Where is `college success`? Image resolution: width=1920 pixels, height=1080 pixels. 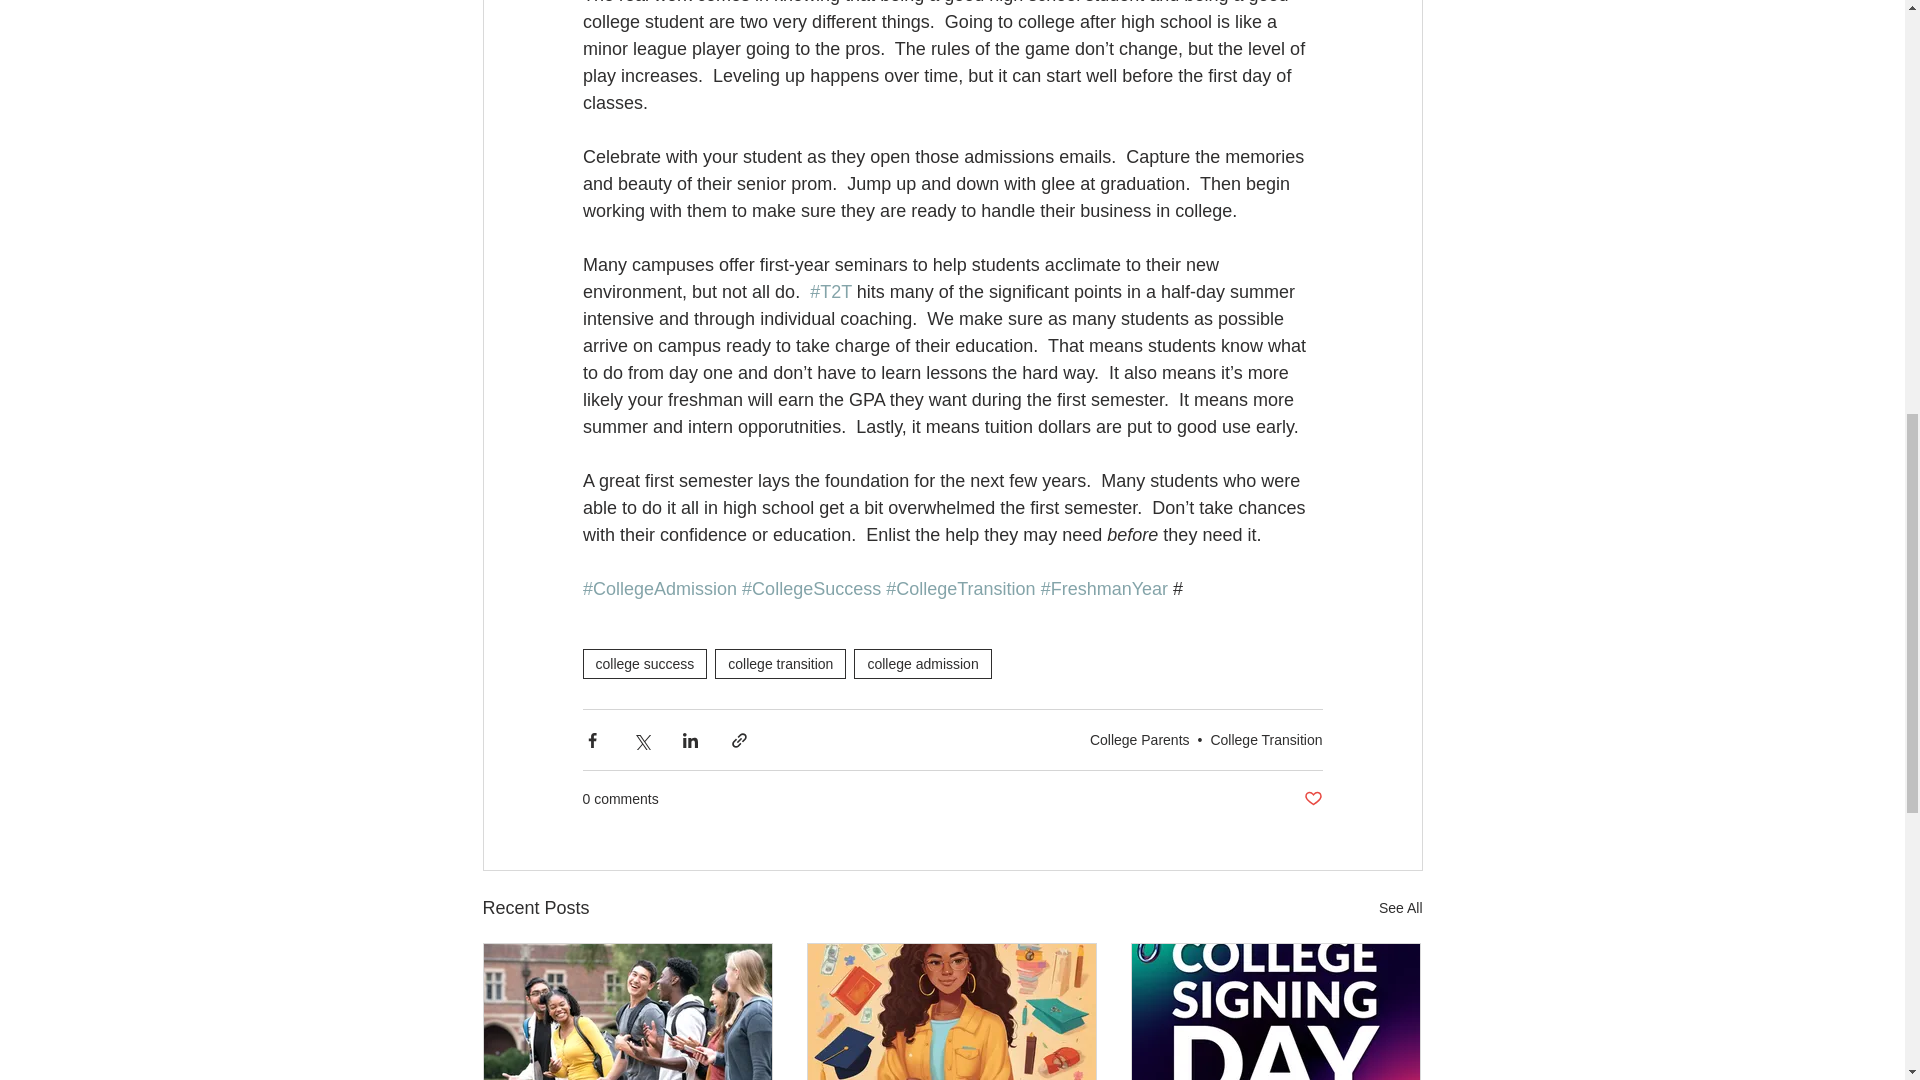
college success is located at coordinates (644, 664).